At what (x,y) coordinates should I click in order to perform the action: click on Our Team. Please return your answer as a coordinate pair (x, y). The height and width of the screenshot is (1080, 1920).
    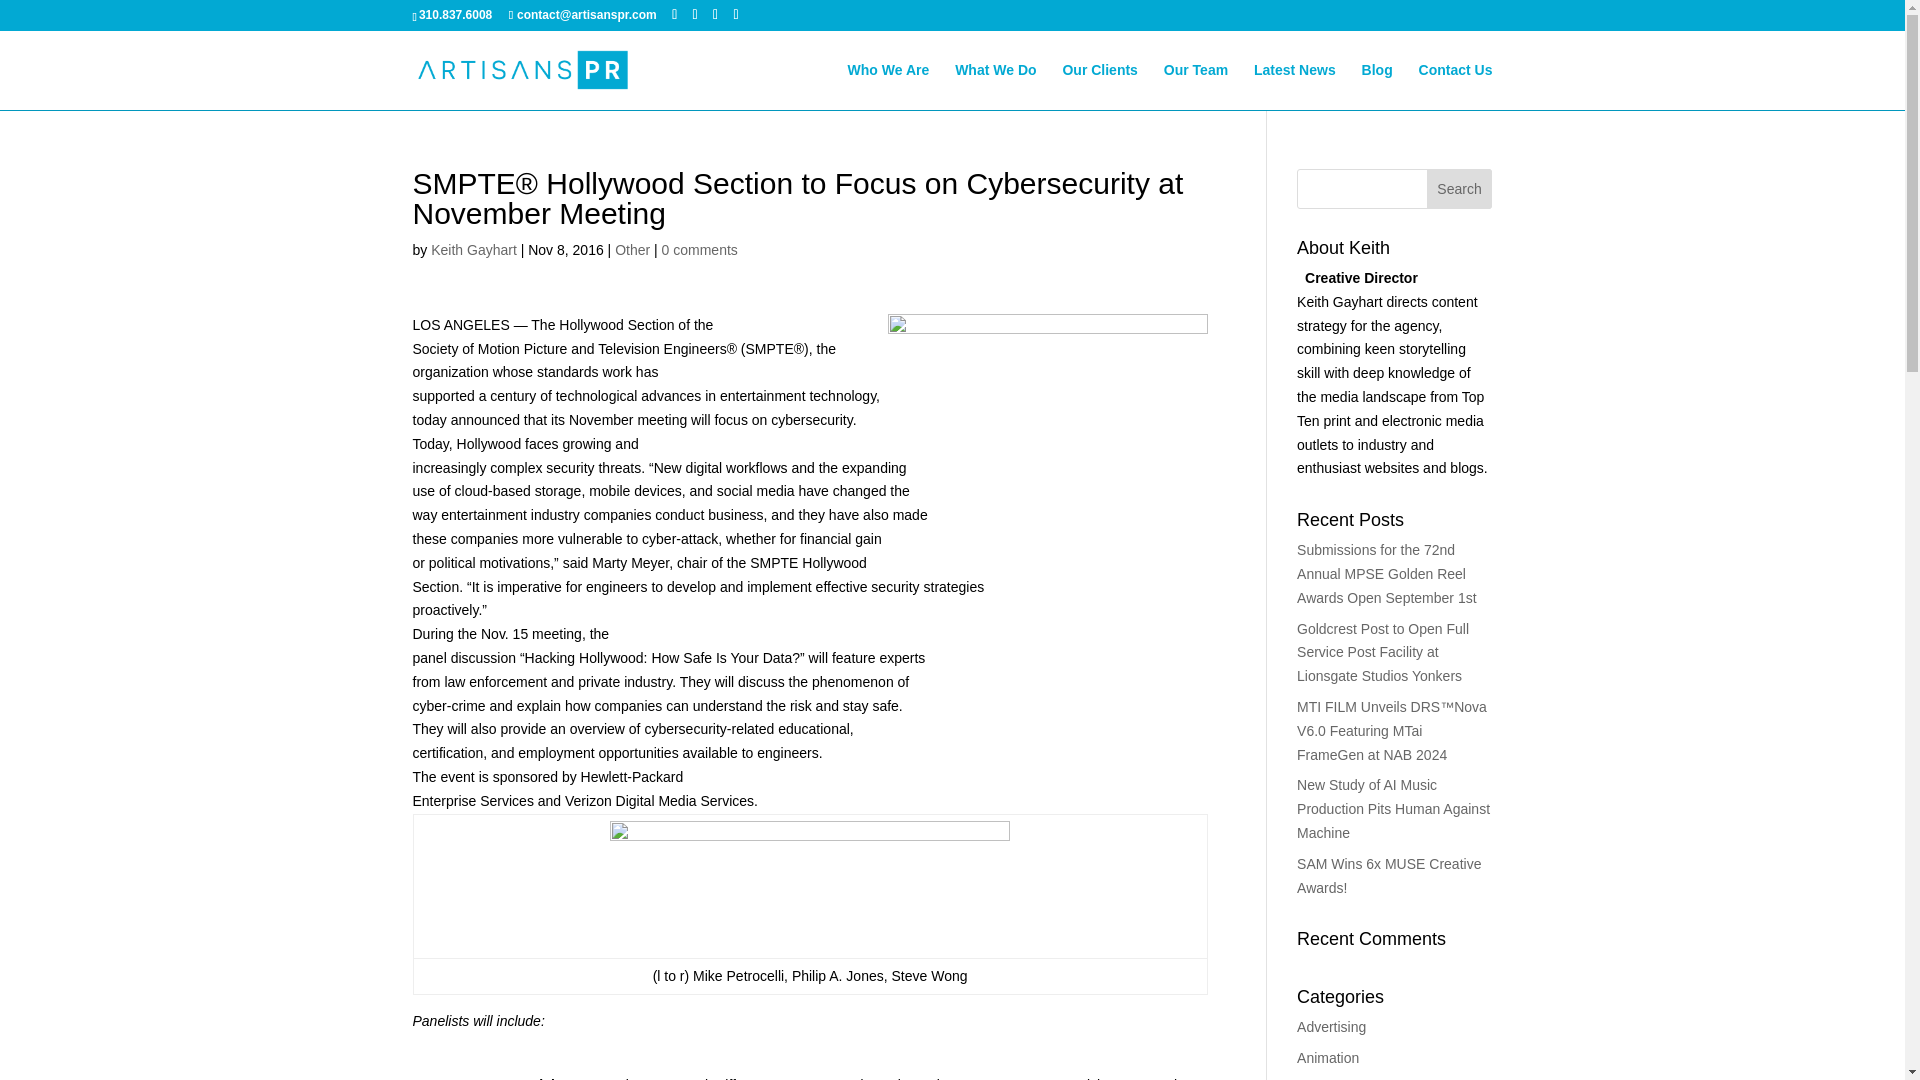
    Looking at the image, I should click on (1196, 86).